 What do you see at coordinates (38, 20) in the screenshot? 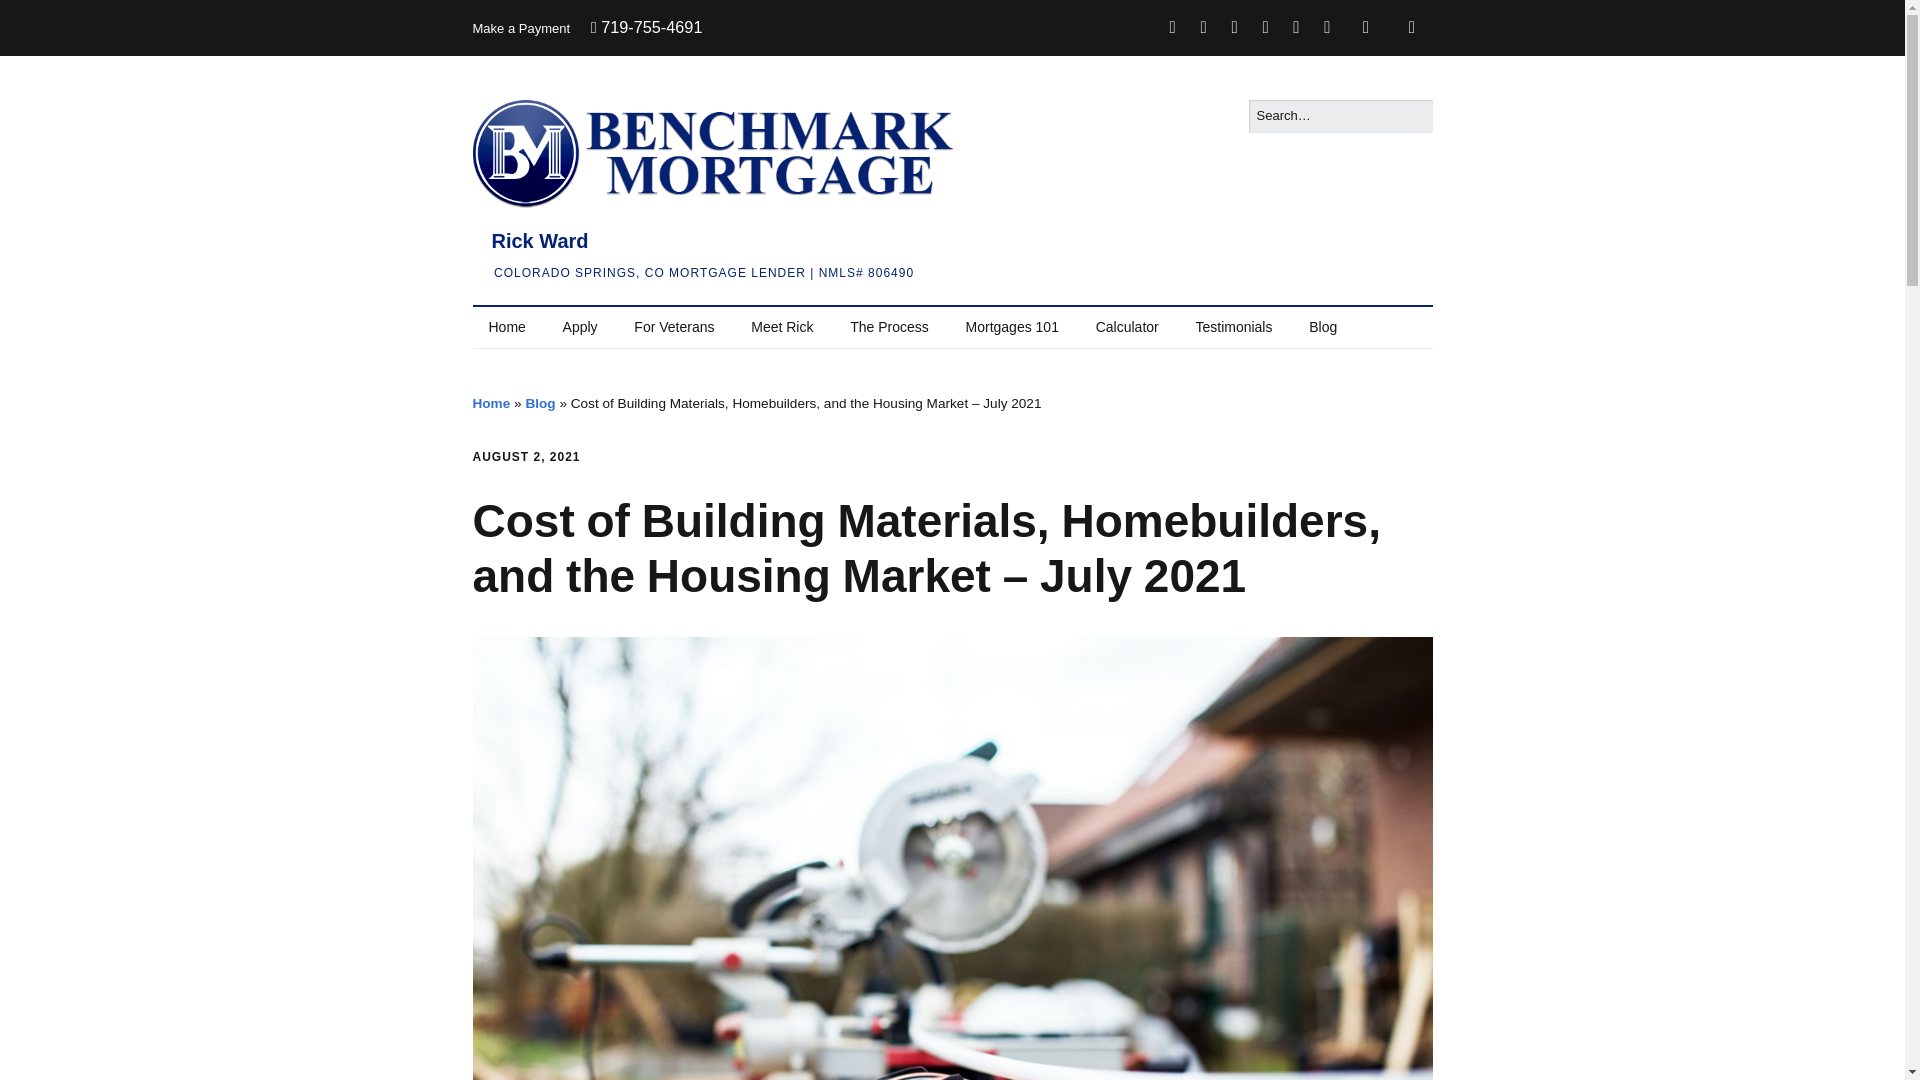
I see `Search` at bounding box center [38, 20].